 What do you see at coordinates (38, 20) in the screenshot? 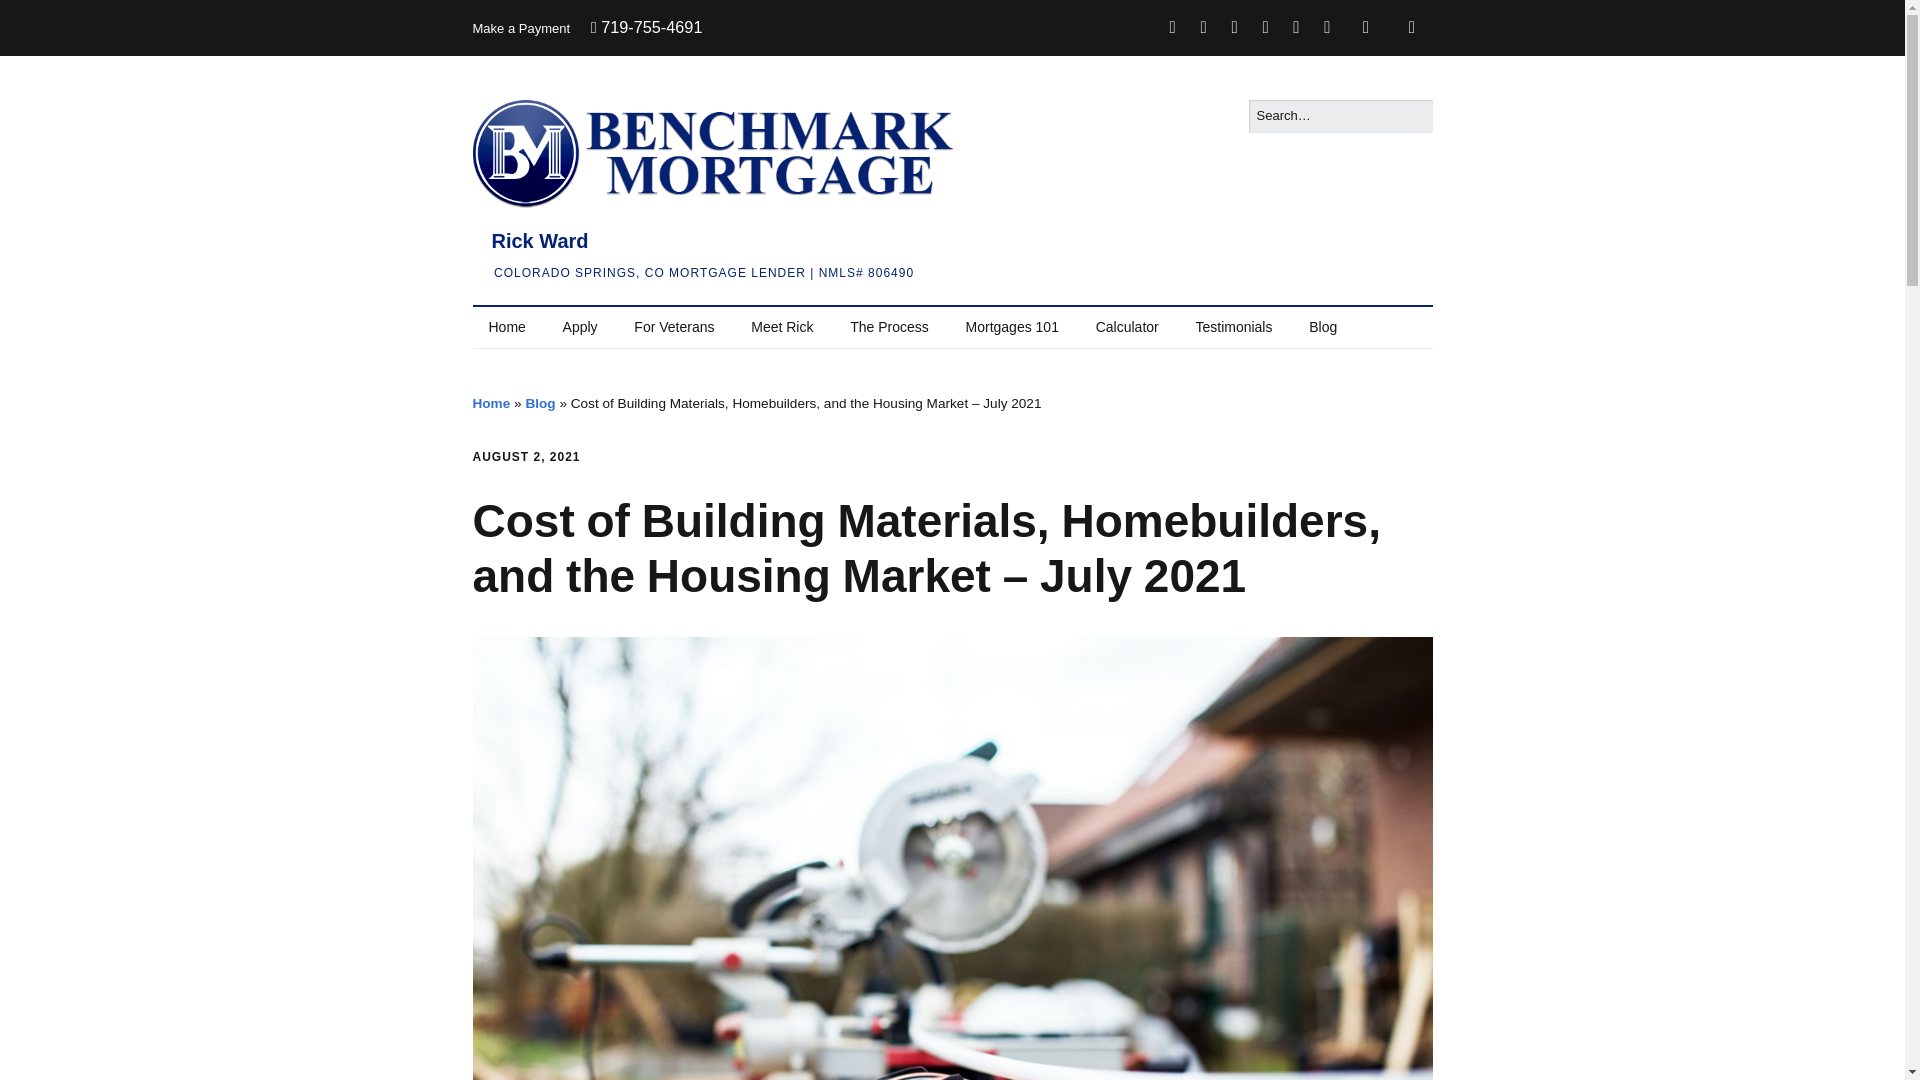
I see `Search` at bounding box center [38, 20].